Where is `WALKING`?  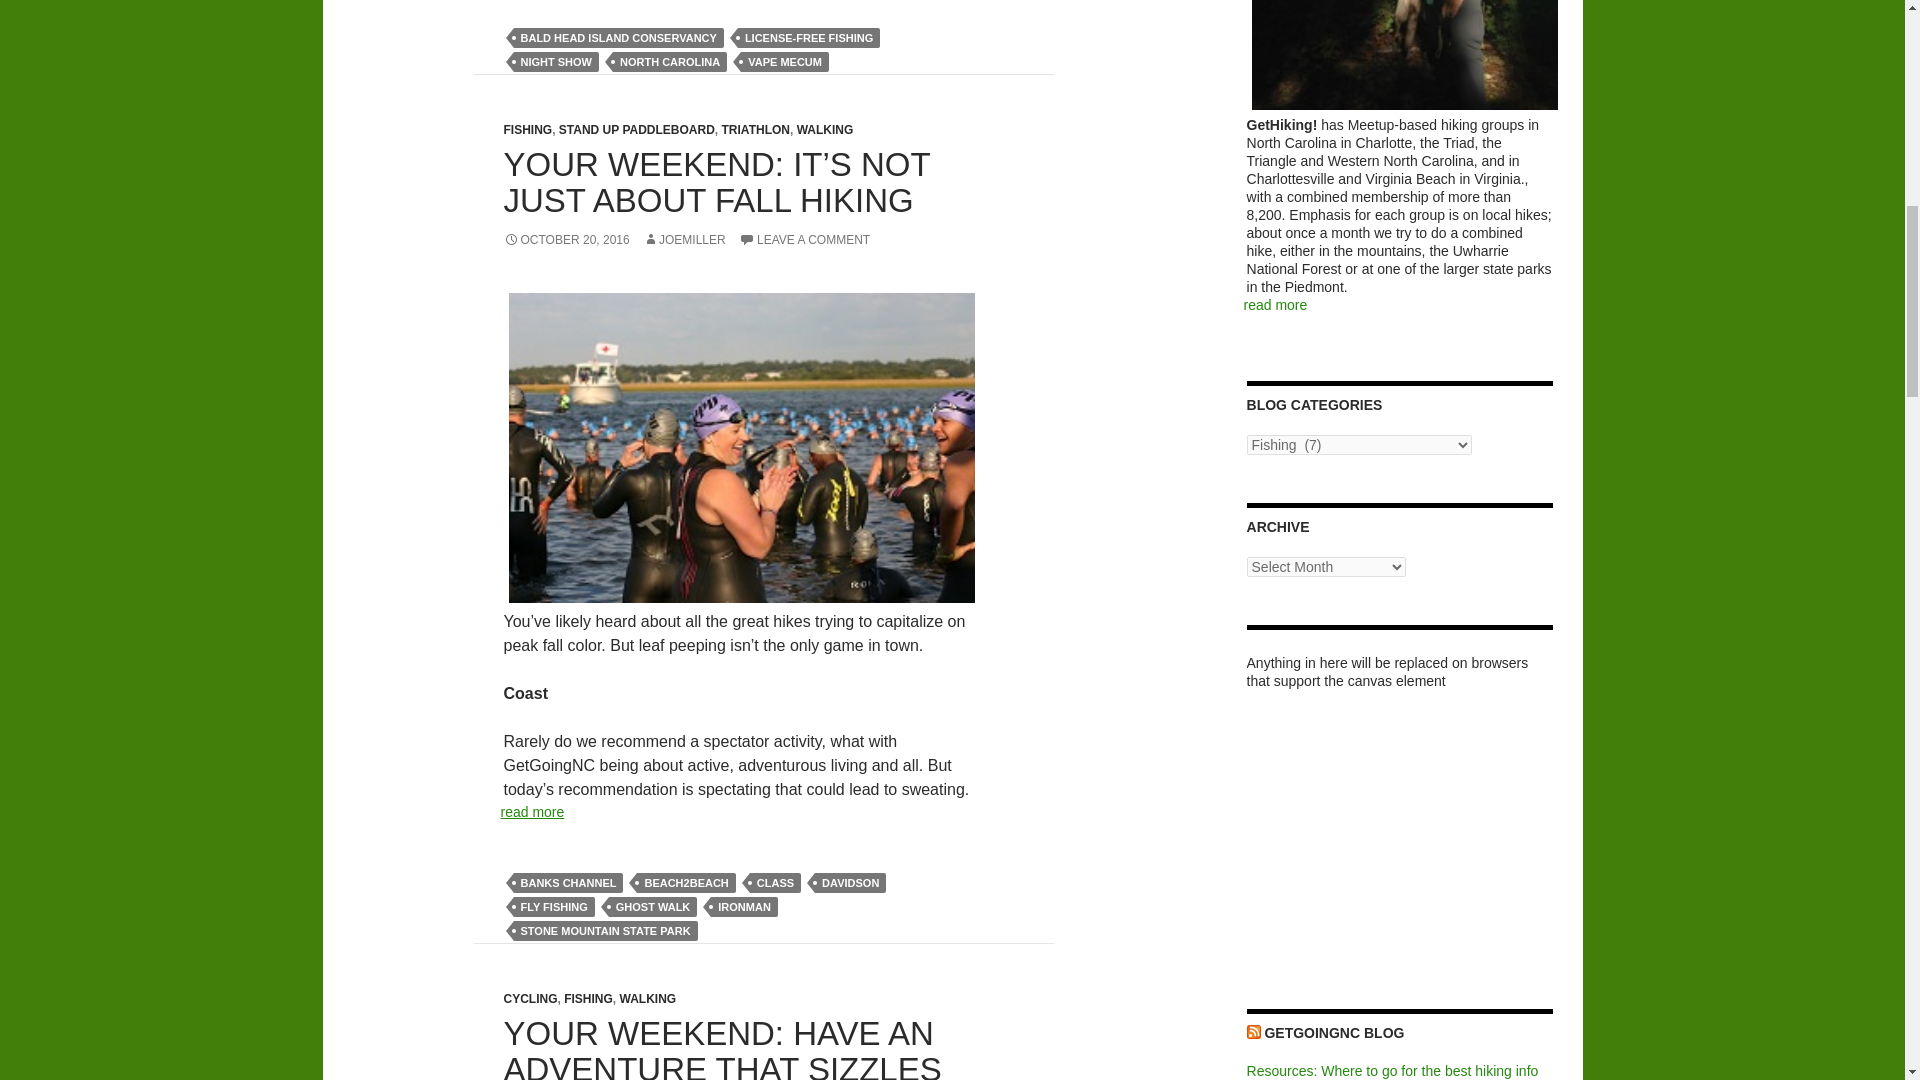 WALKING is located at coordinates (825, 130).